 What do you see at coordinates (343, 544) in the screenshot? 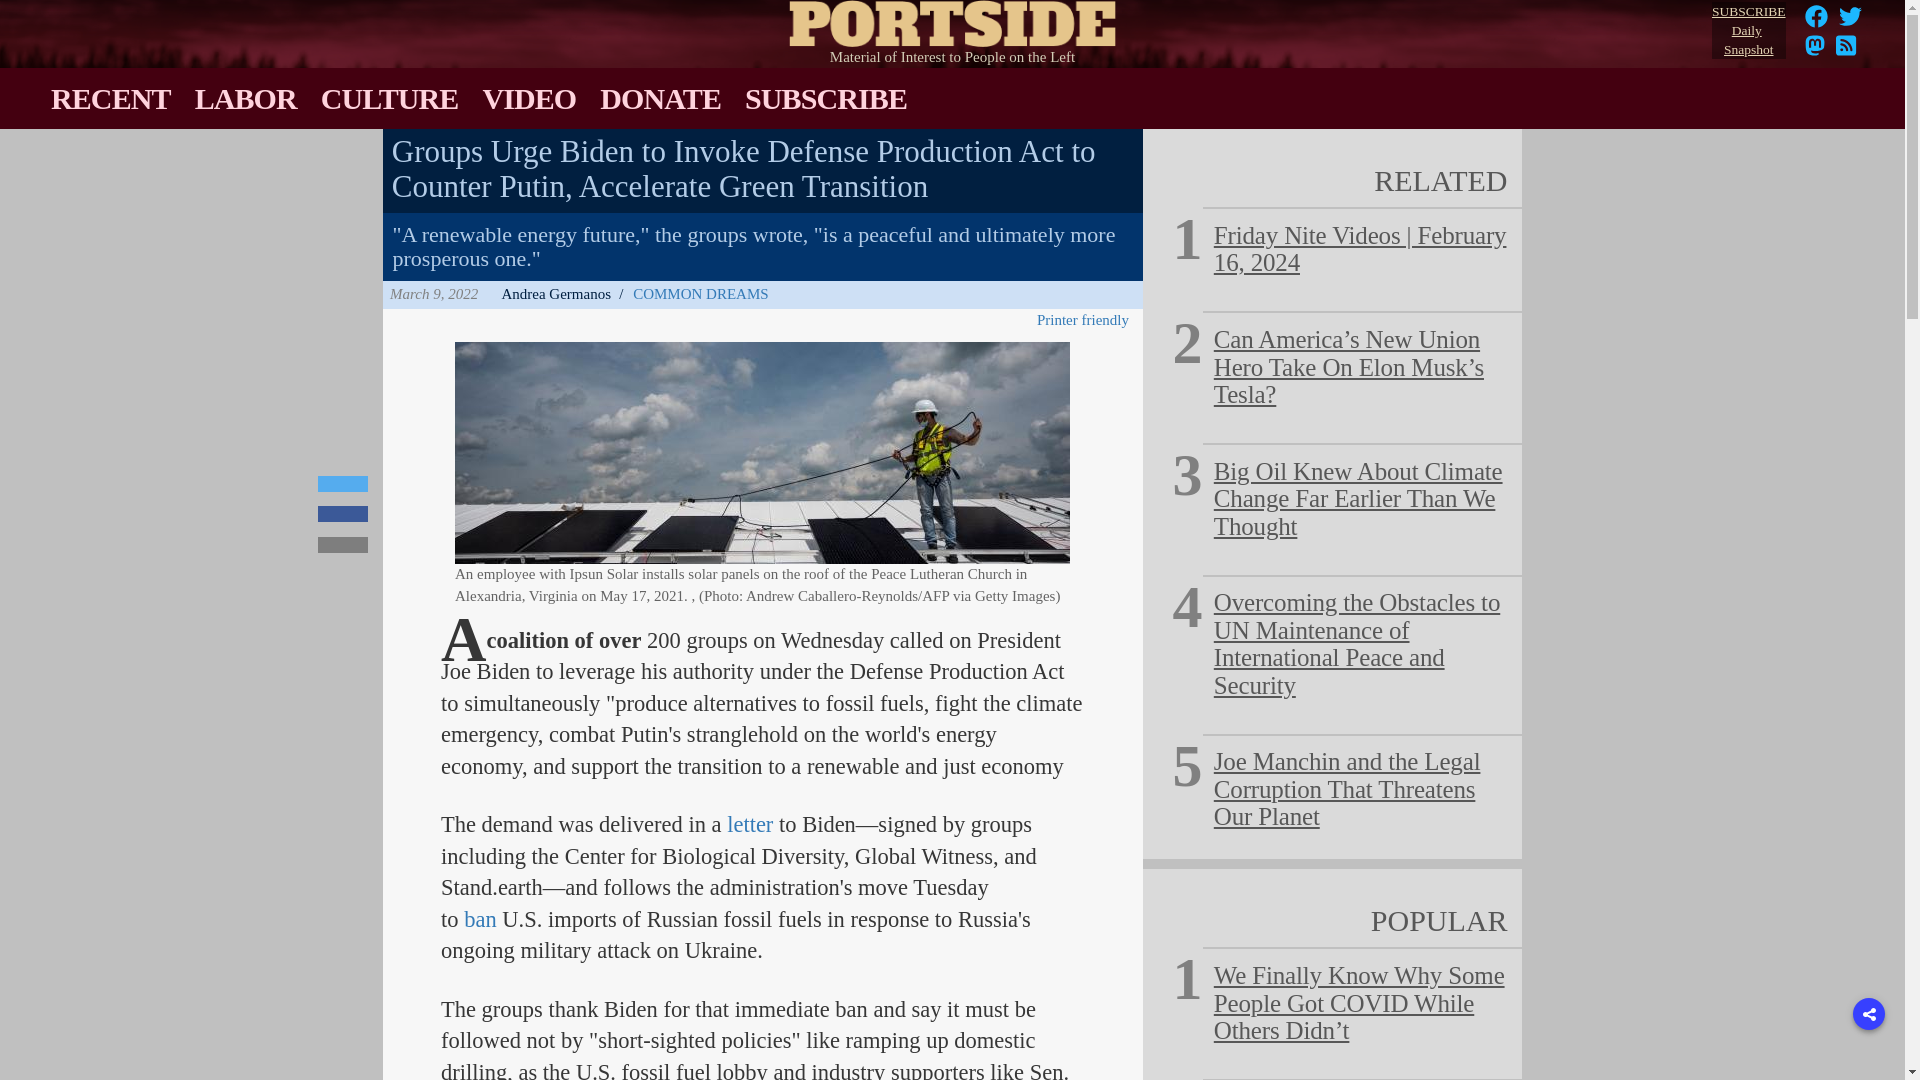
I see `Mail` at bounding box center [343, 544].